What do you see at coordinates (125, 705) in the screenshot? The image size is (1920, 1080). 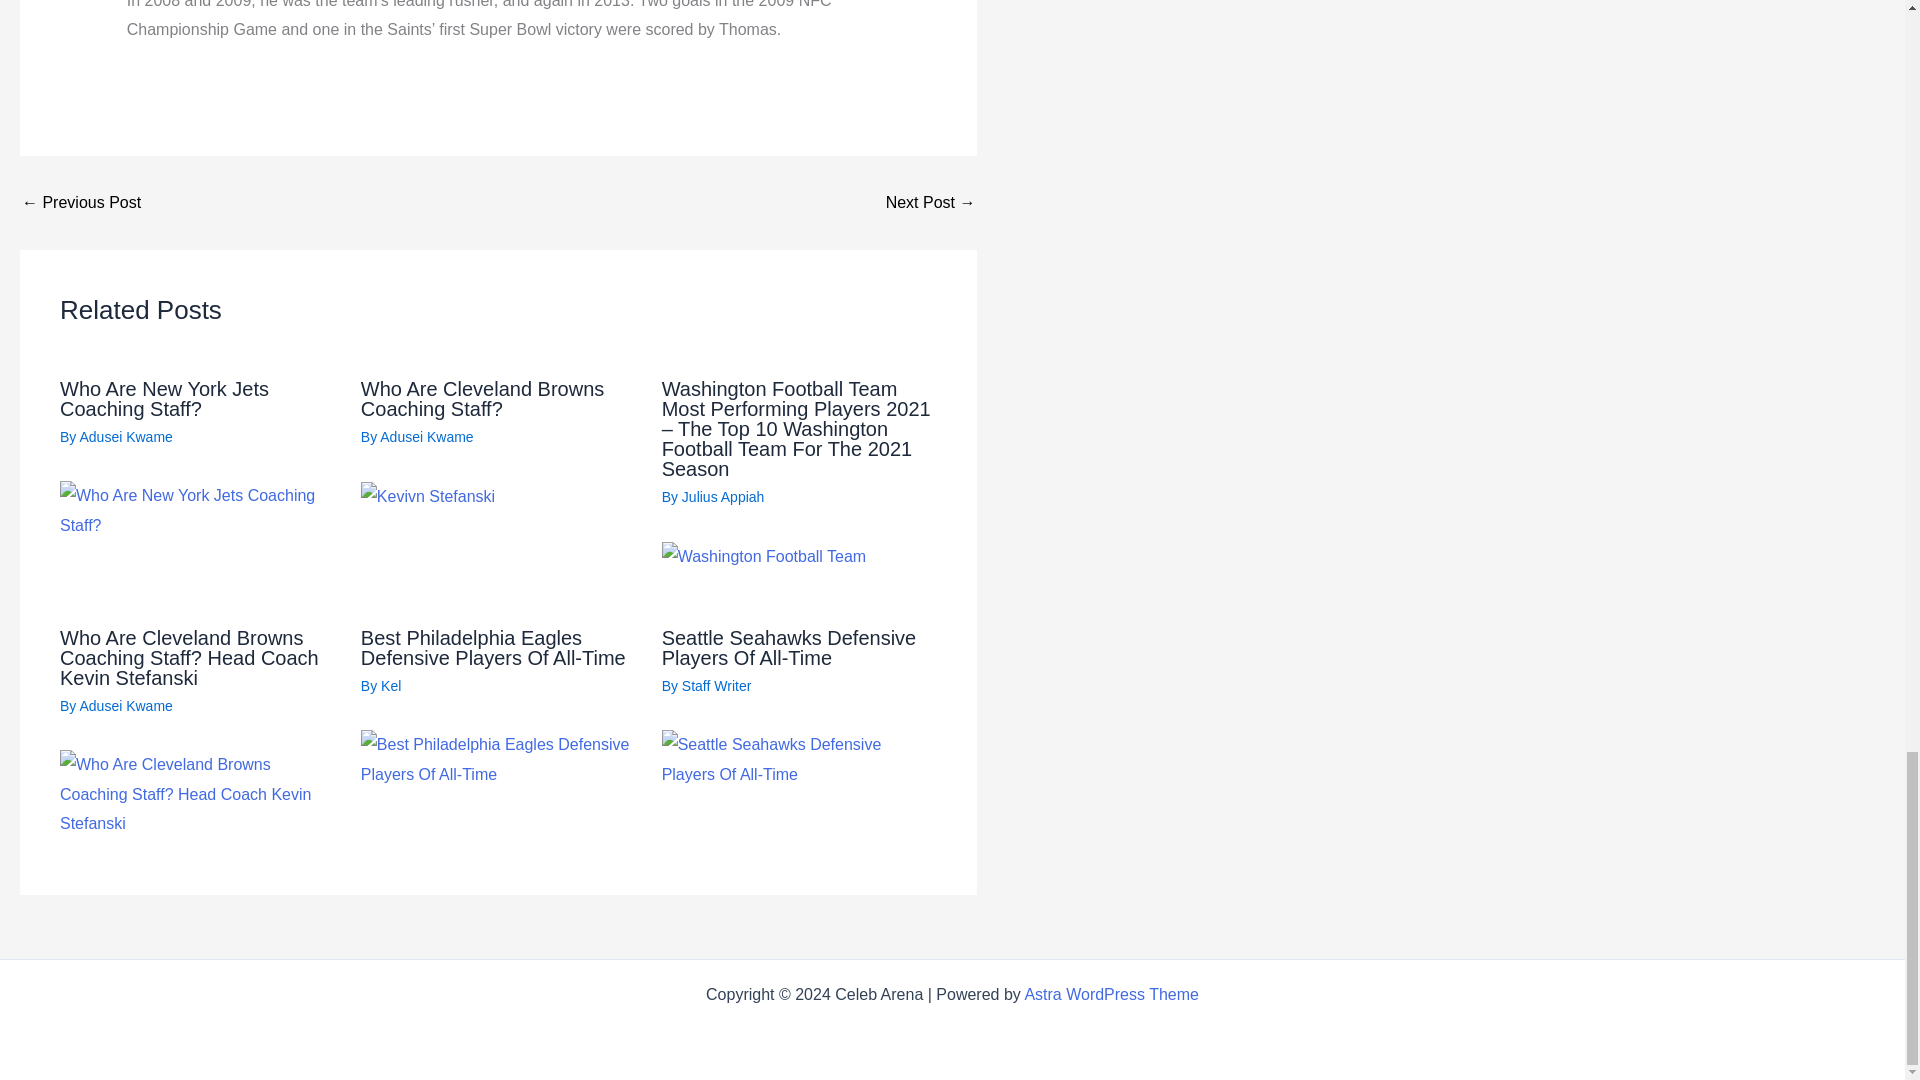 I see `View all posts by Adusei Kwame` at bounding box center [125, 705].